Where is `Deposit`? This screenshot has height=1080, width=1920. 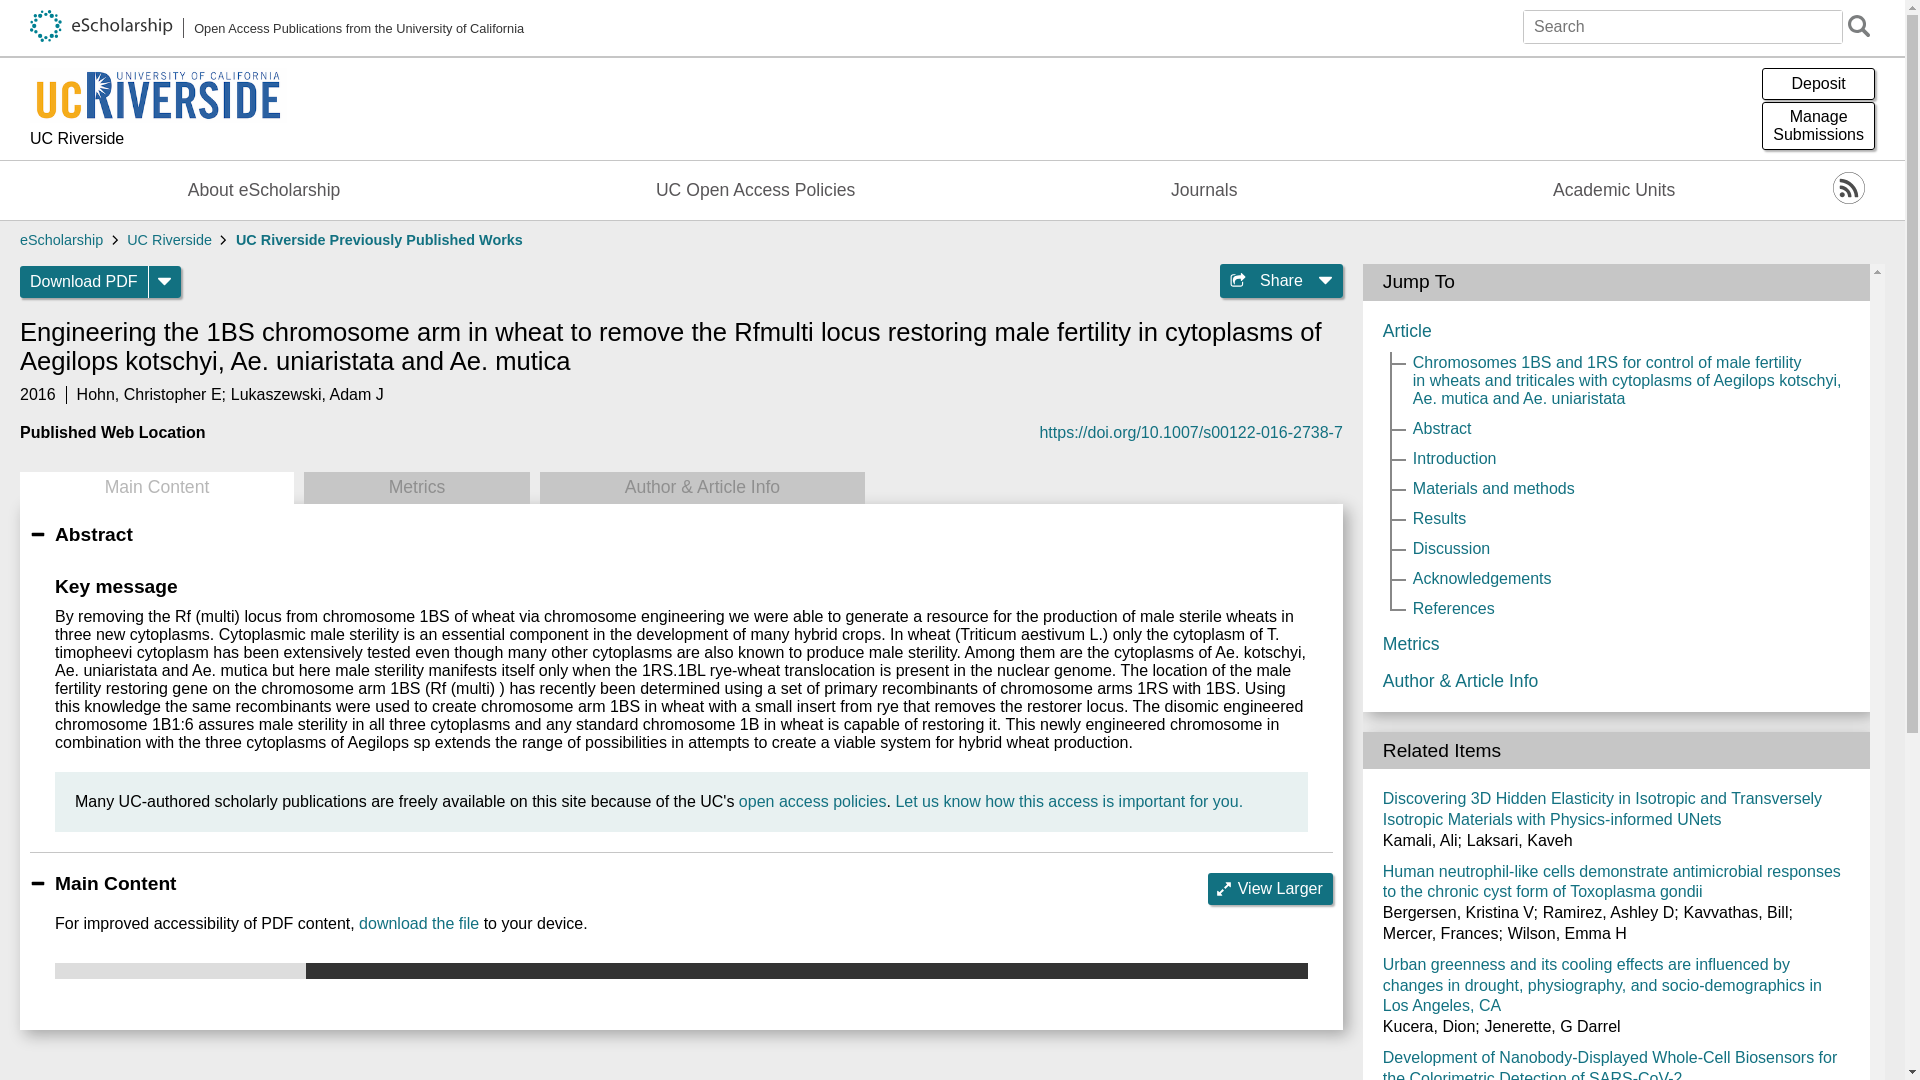 Deposit is located at coordinates (1614, 190).